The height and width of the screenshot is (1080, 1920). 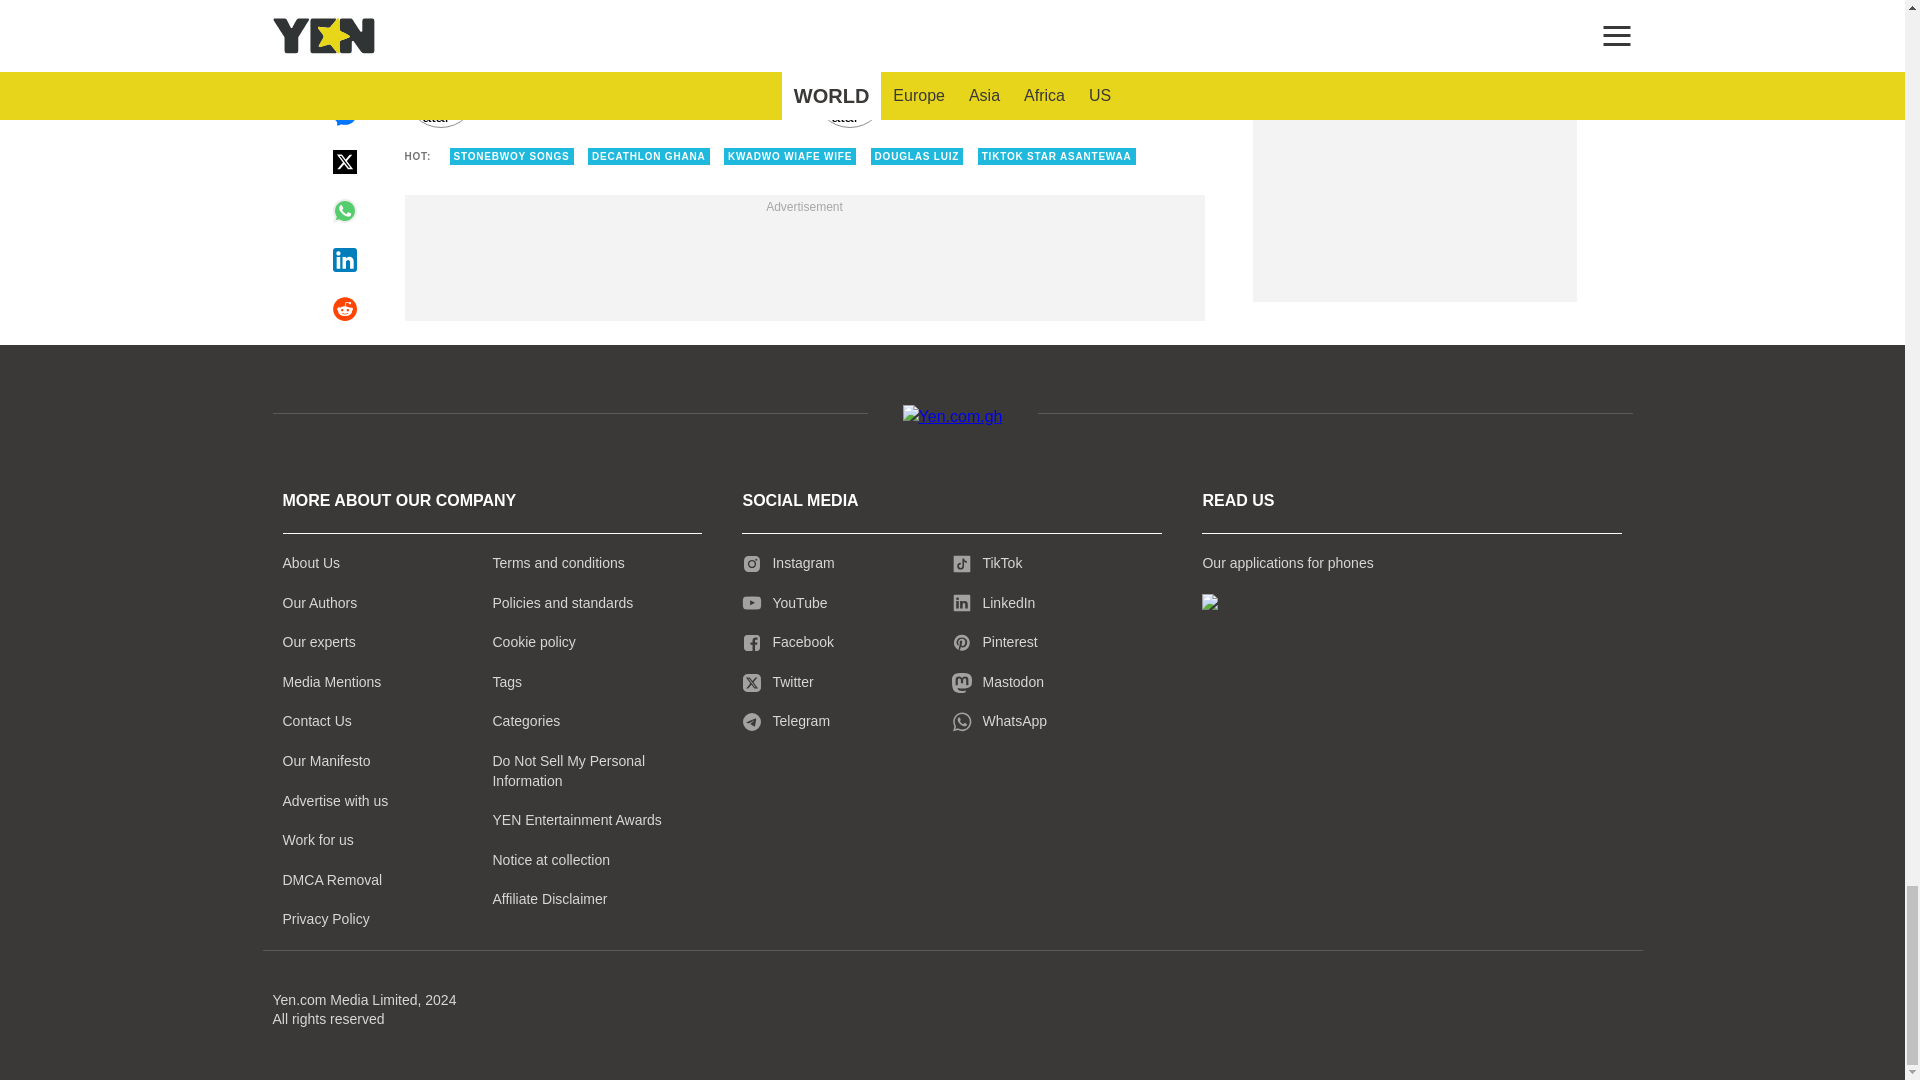 What do you see at coordinates (1010, 92) in the screenshot?
I see `Author page` at bounding box center [1010, 92].